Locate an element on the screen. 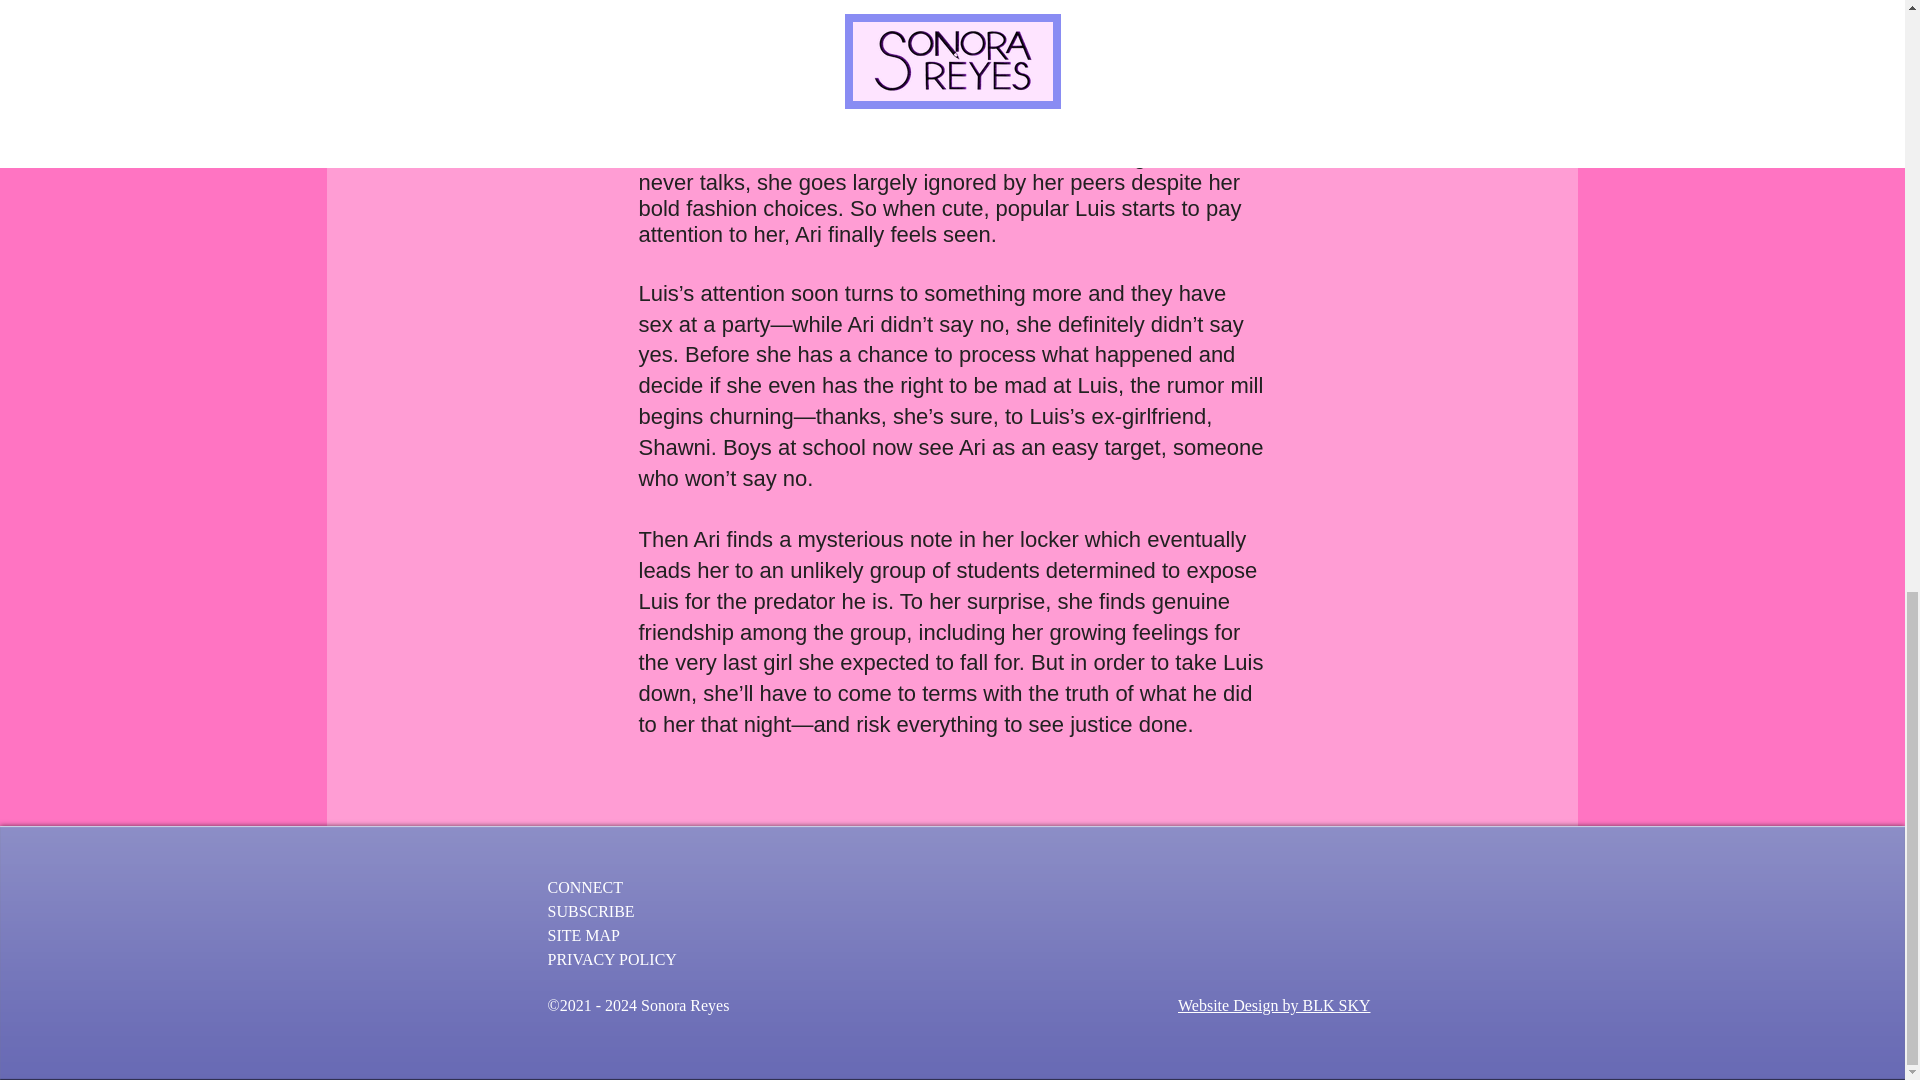 Image resolution: width=1920 pixels, height=1080 pixels. SITE MAP is located at coordinates (584, 934).